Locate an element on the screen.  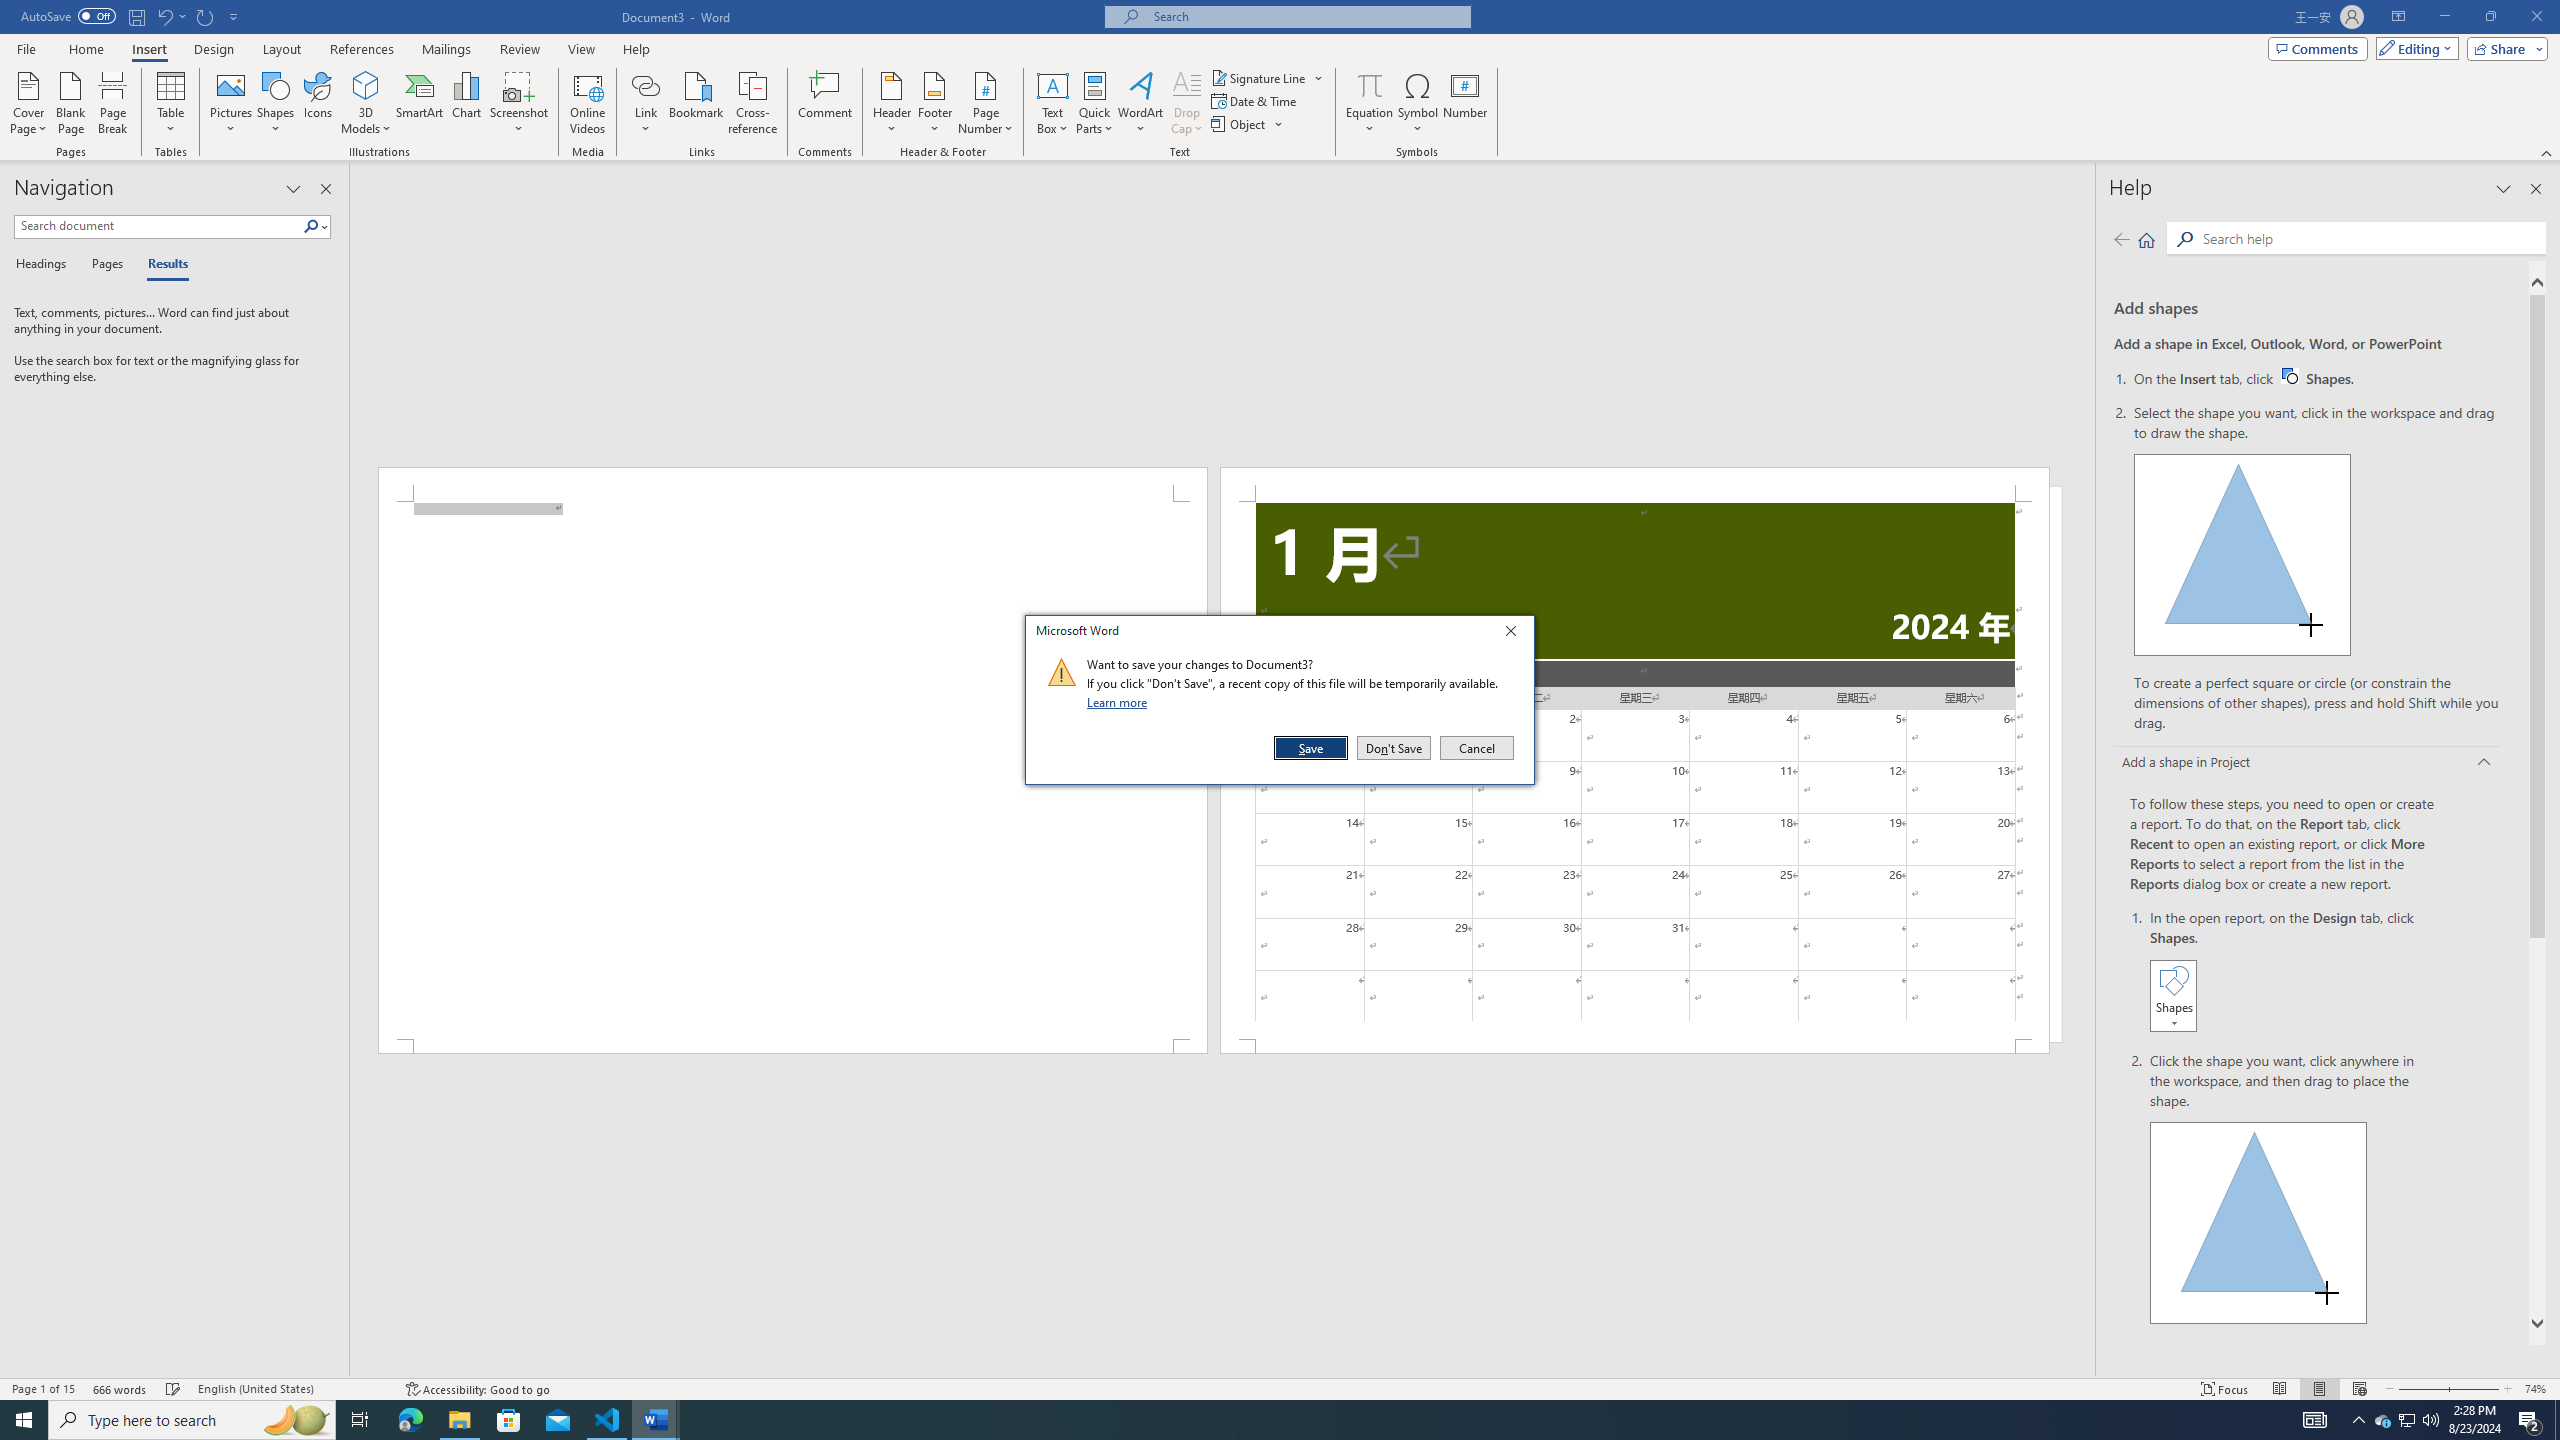
Number... is located at coordinates (1465, 103).